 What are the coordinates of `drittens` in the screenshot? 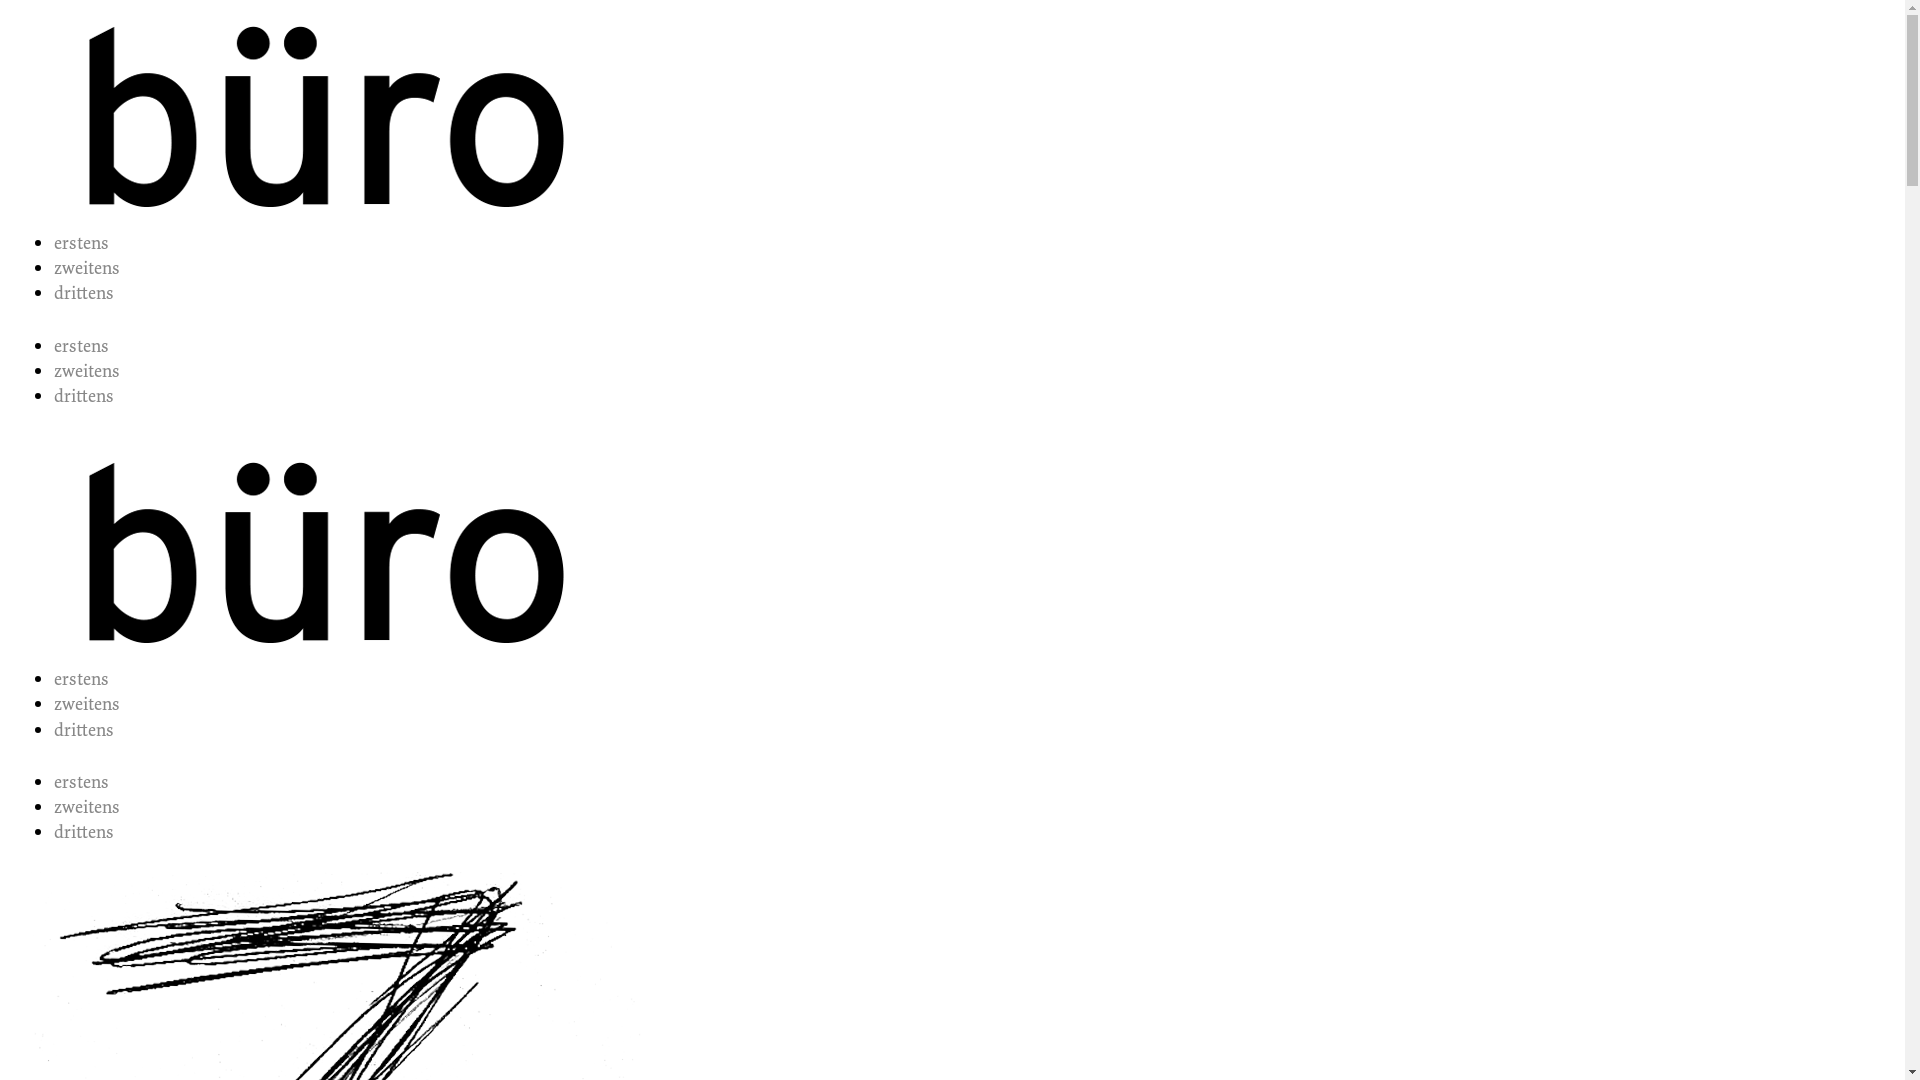 It's located at (84, 293).